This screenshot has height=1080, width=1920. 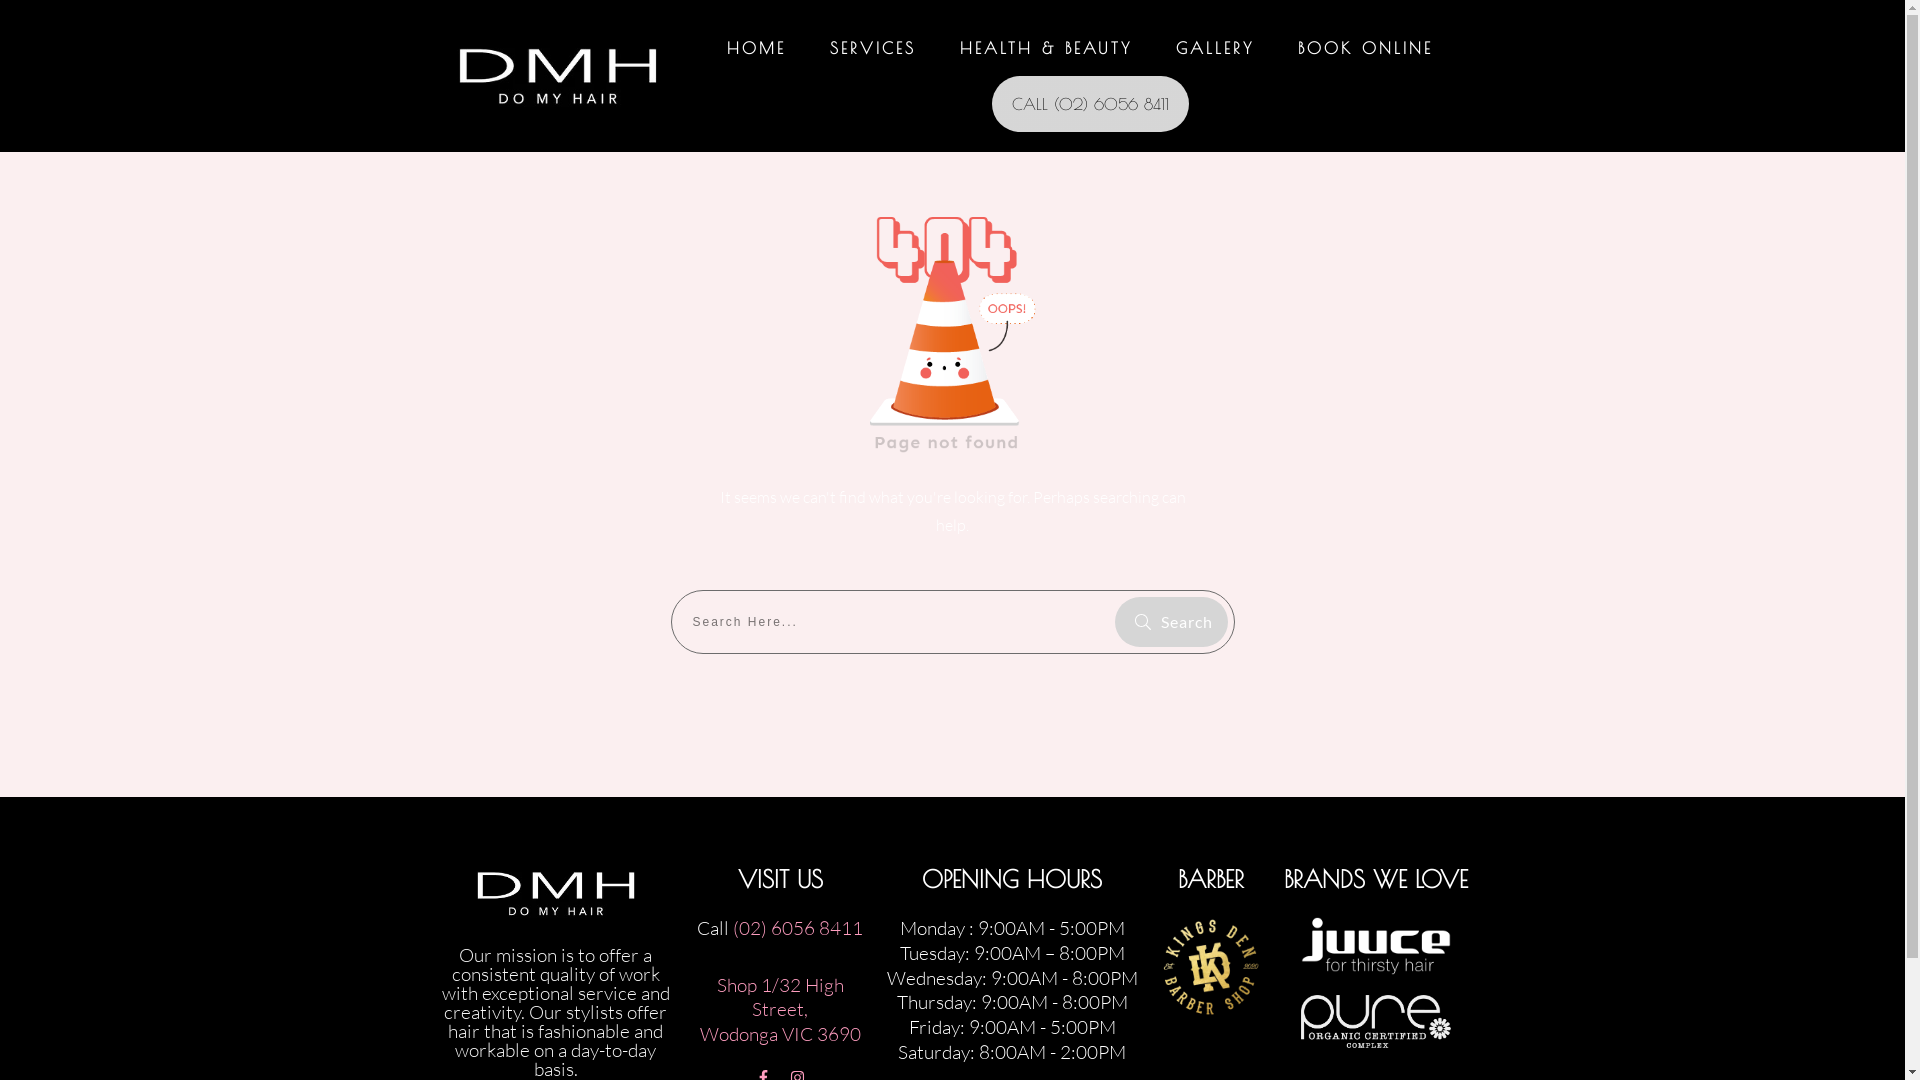 What do you see at coordinates (1170, 622) in the screenshot?
I see `Search` at bounding box center [1170, 622].